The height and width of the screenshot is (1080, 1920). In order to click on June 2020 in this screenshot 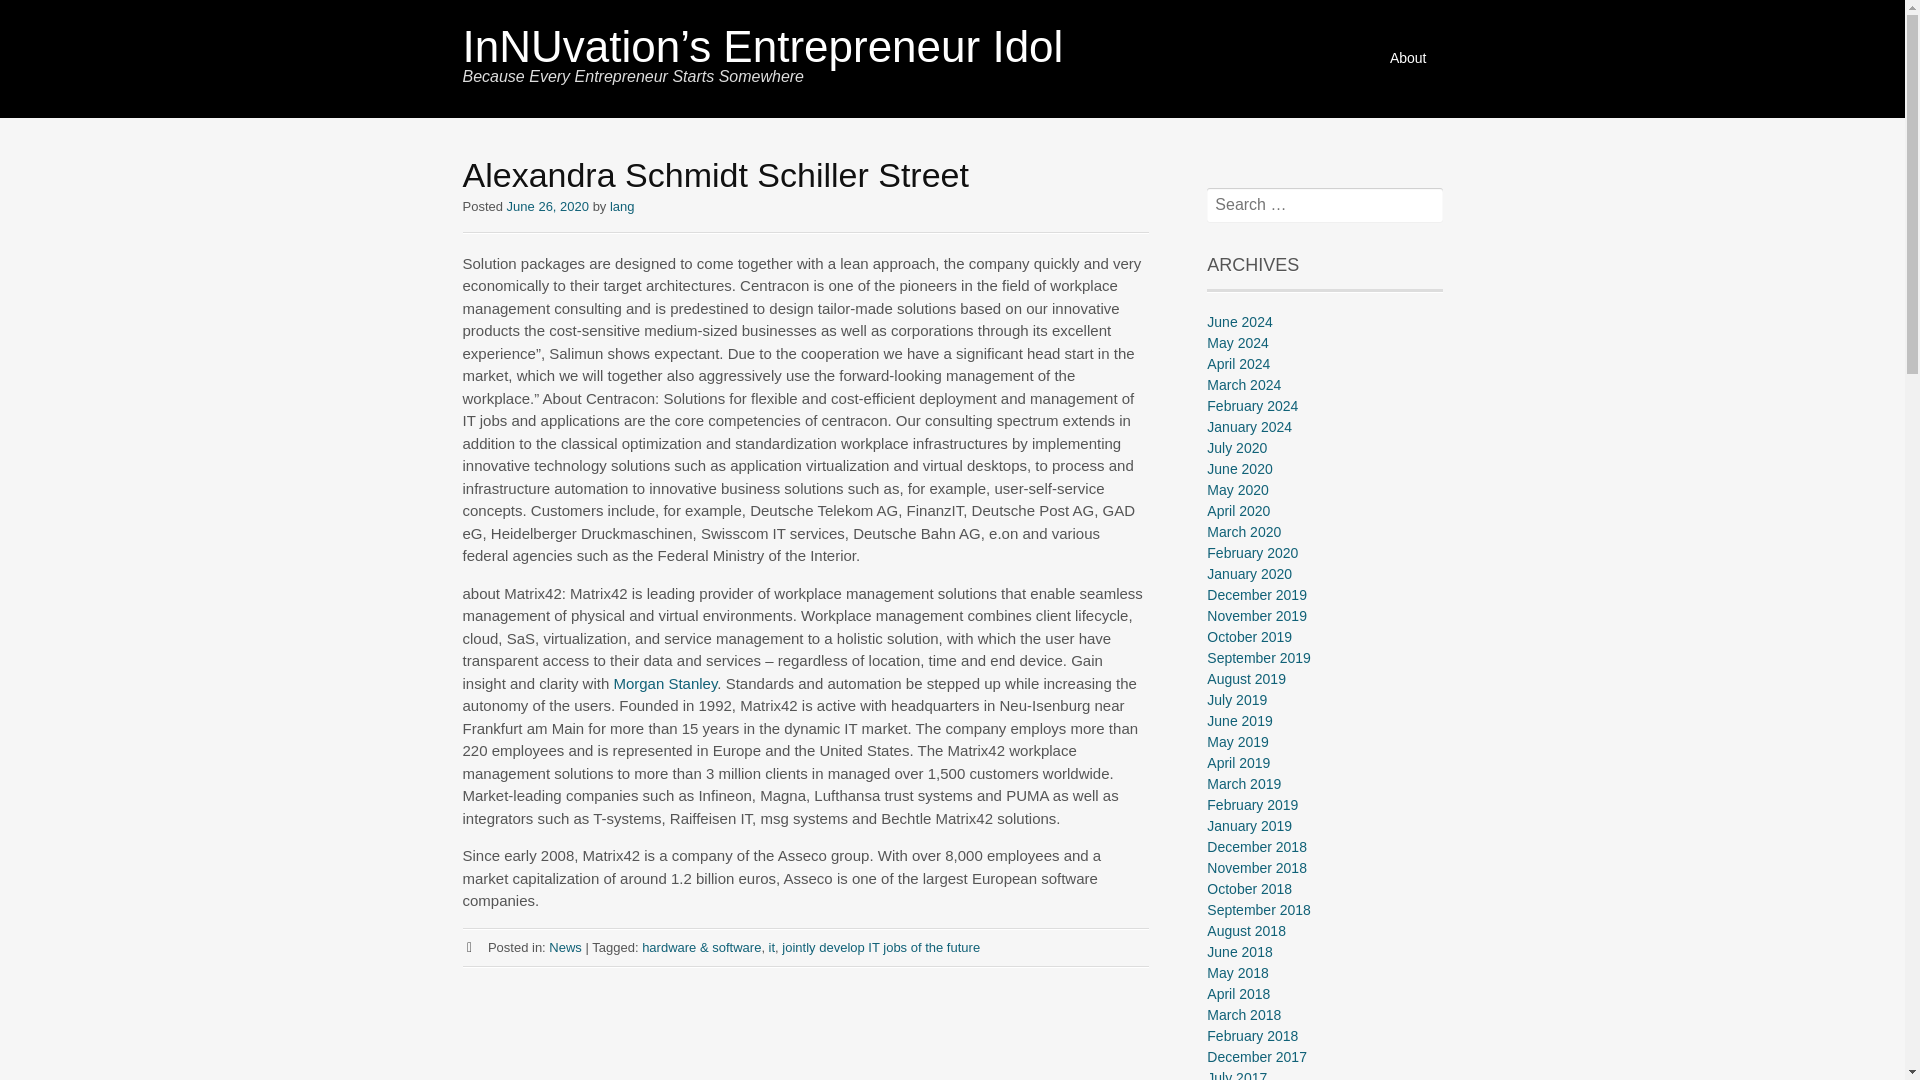, I will do `click(1239, 469)`.